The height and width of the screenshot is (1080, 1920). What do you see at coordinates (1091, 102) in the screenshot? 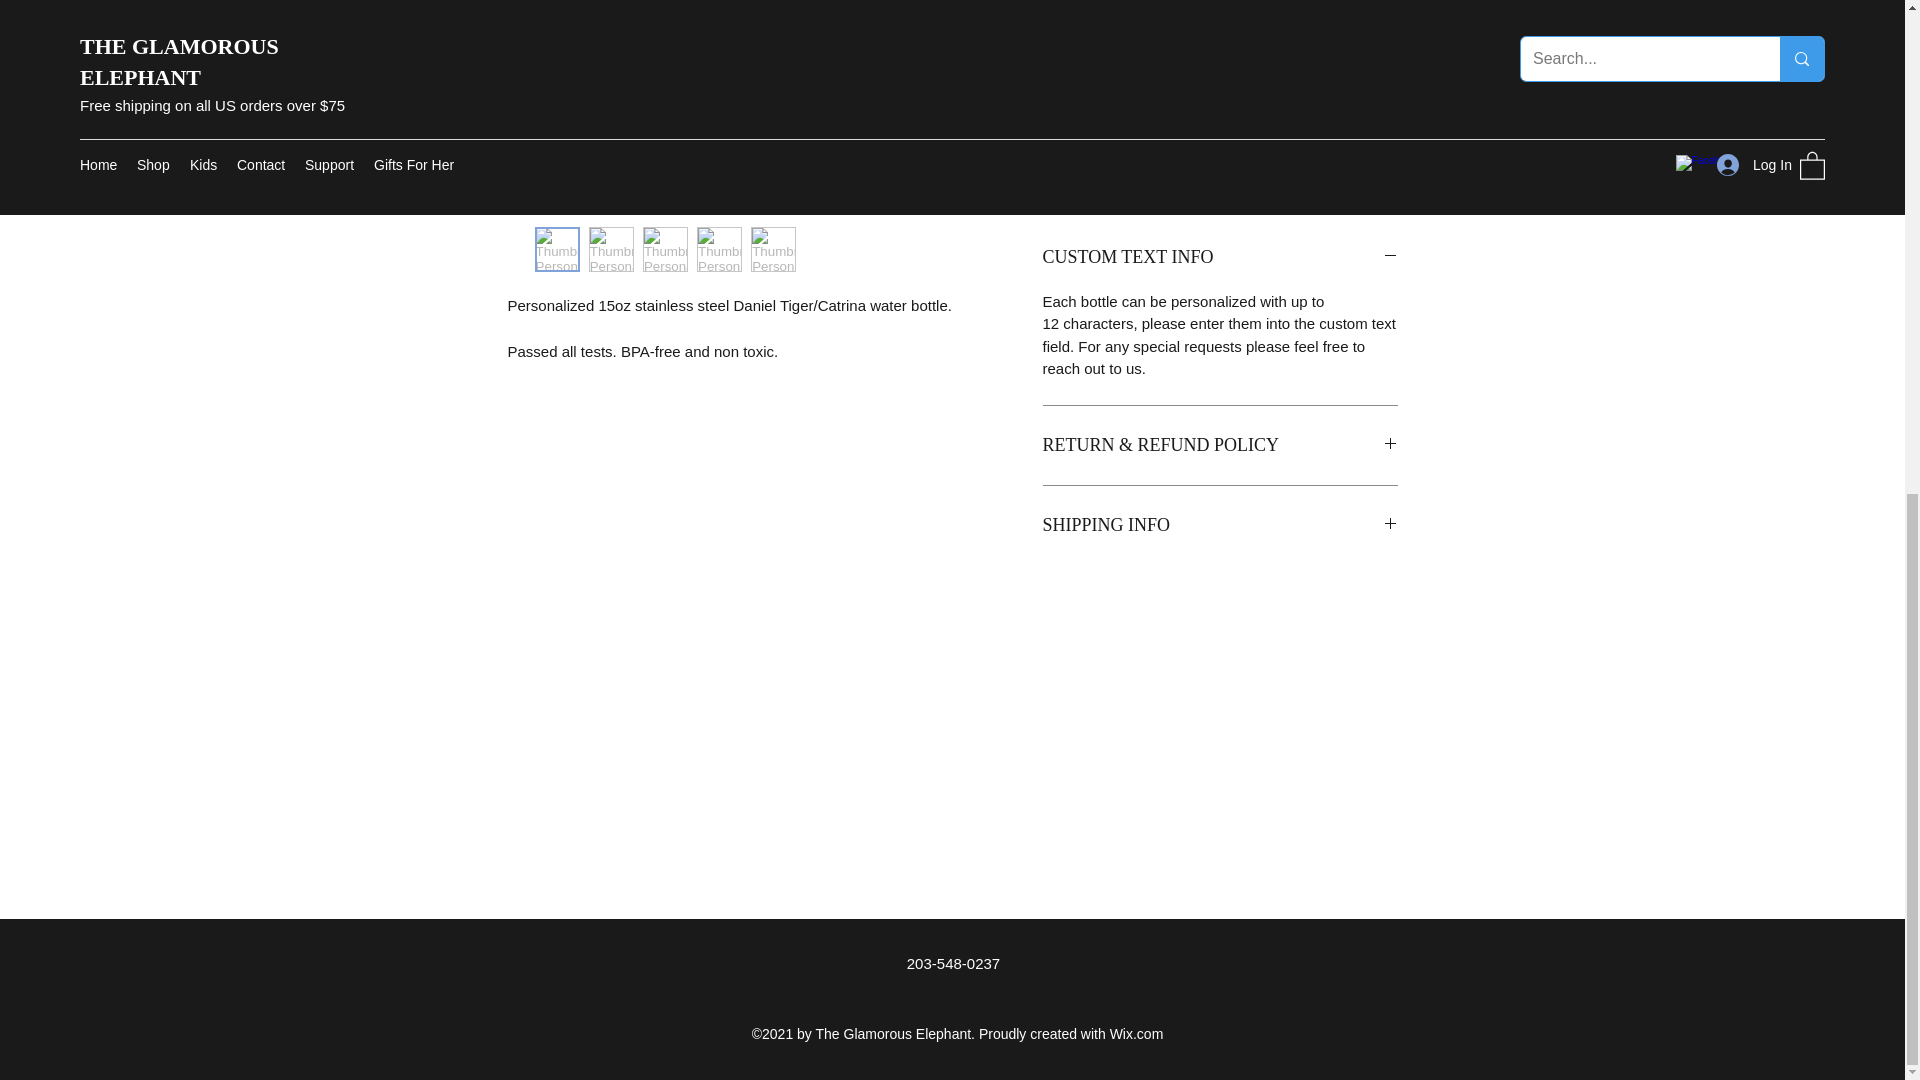
I see `1` at bounding box center [1091, 102].